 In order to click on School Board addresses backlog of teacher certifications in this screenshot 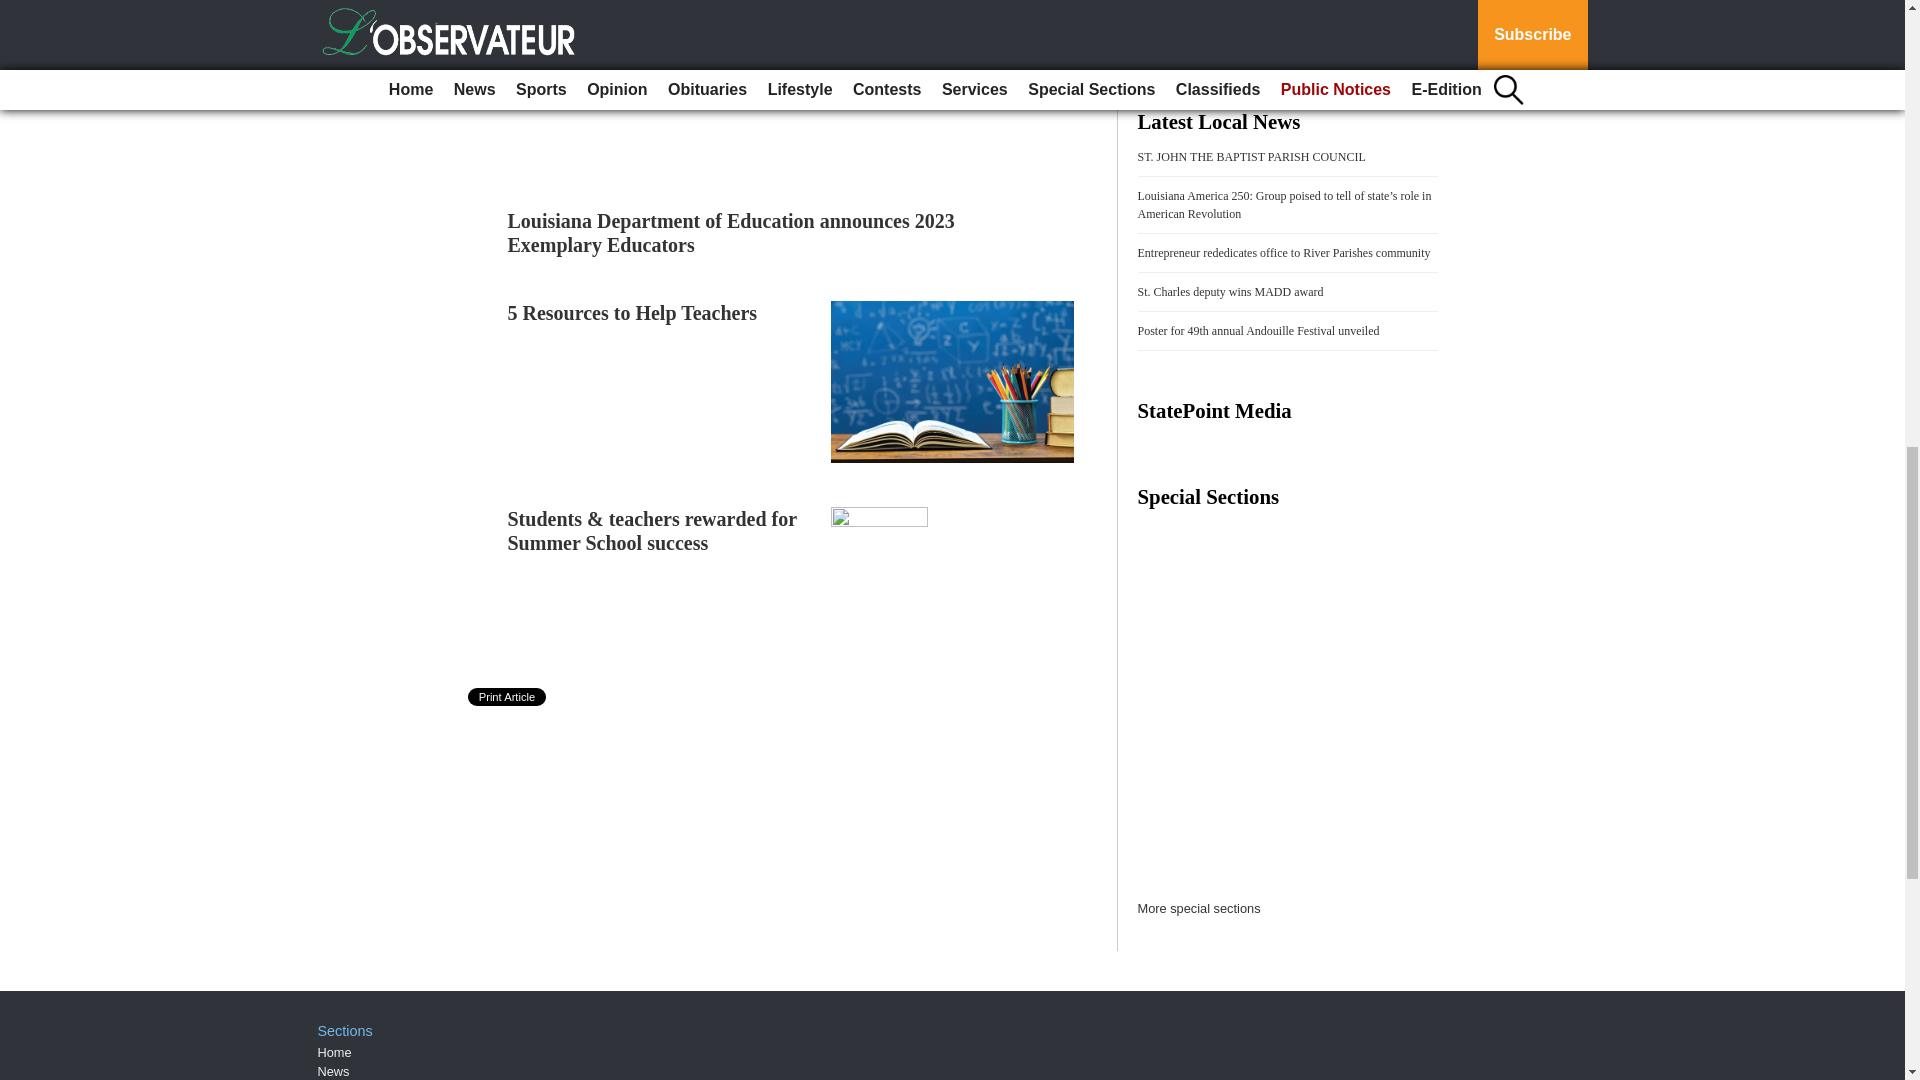, I will do `click(655, 56)`.